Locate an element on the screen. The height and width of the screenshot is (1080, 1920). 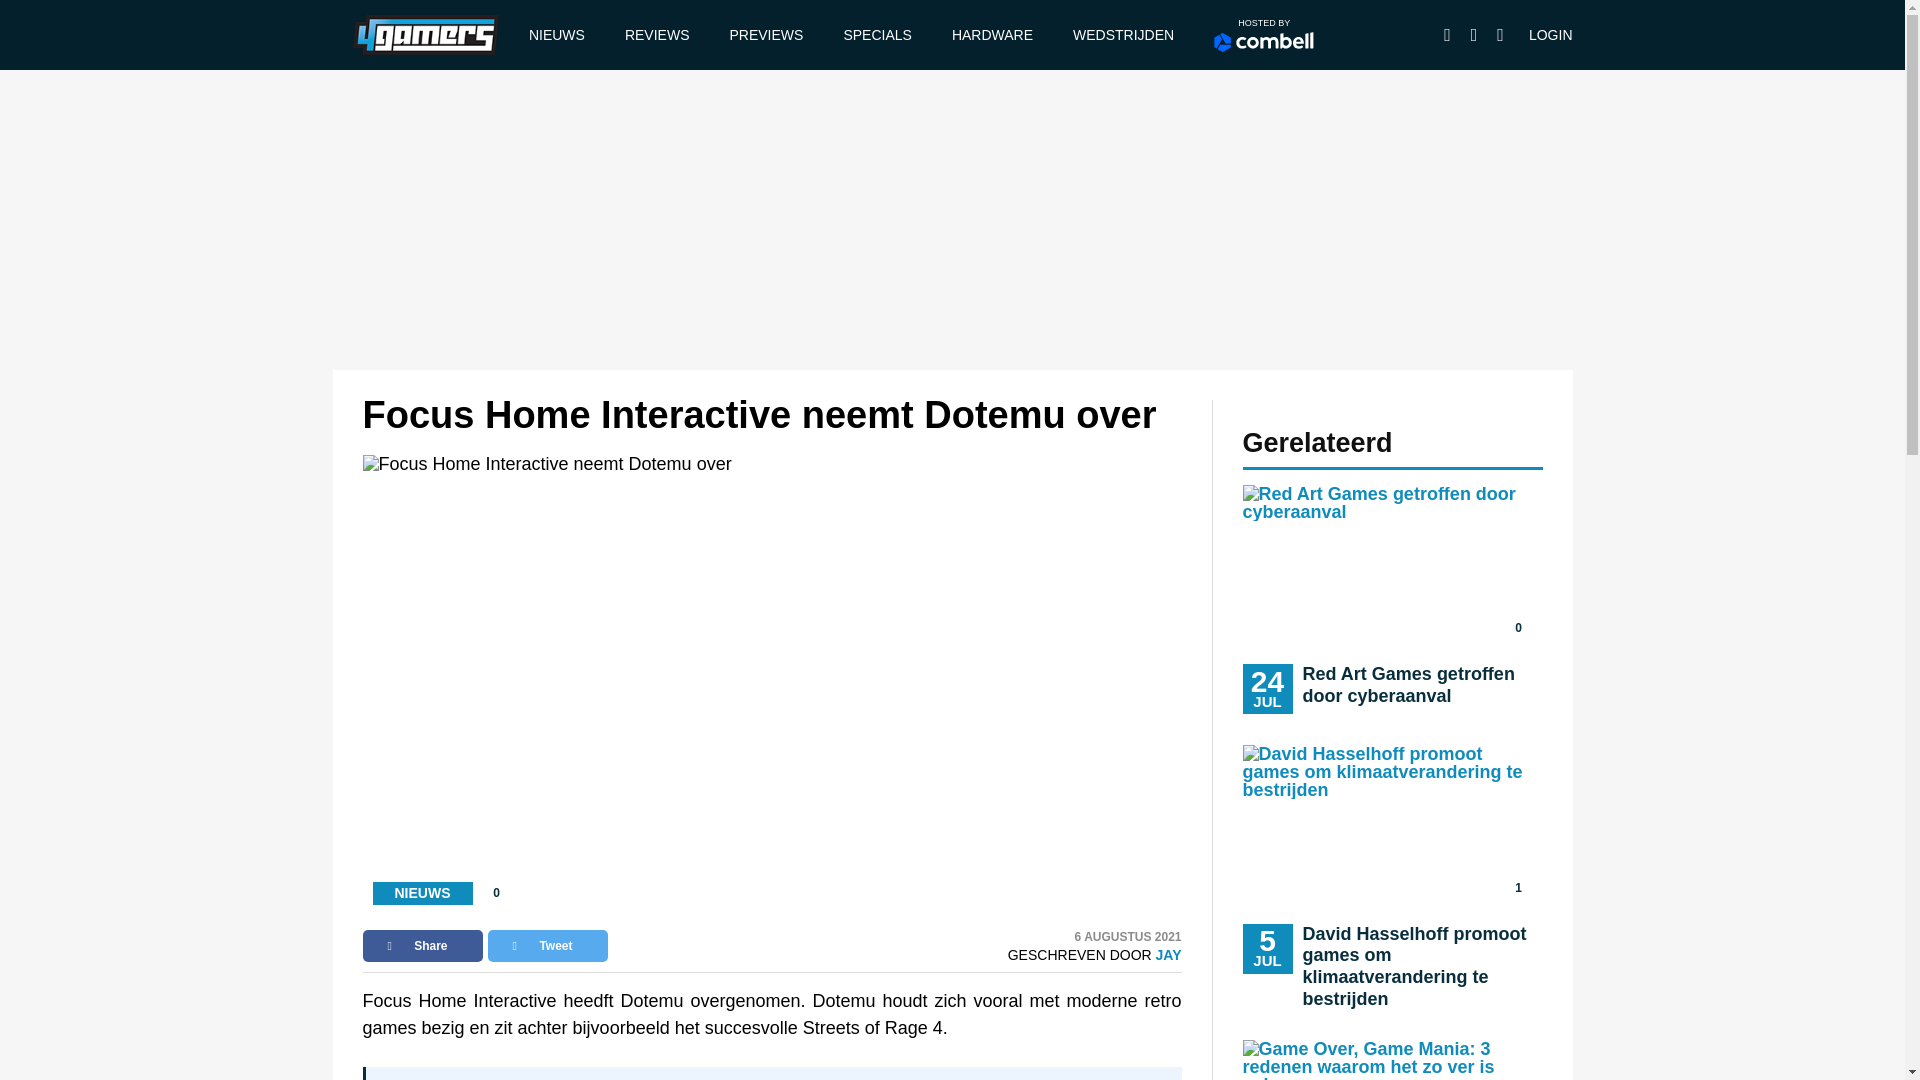
Hosting en Webhosting bij Combell is located at coordinates (1168, 955).